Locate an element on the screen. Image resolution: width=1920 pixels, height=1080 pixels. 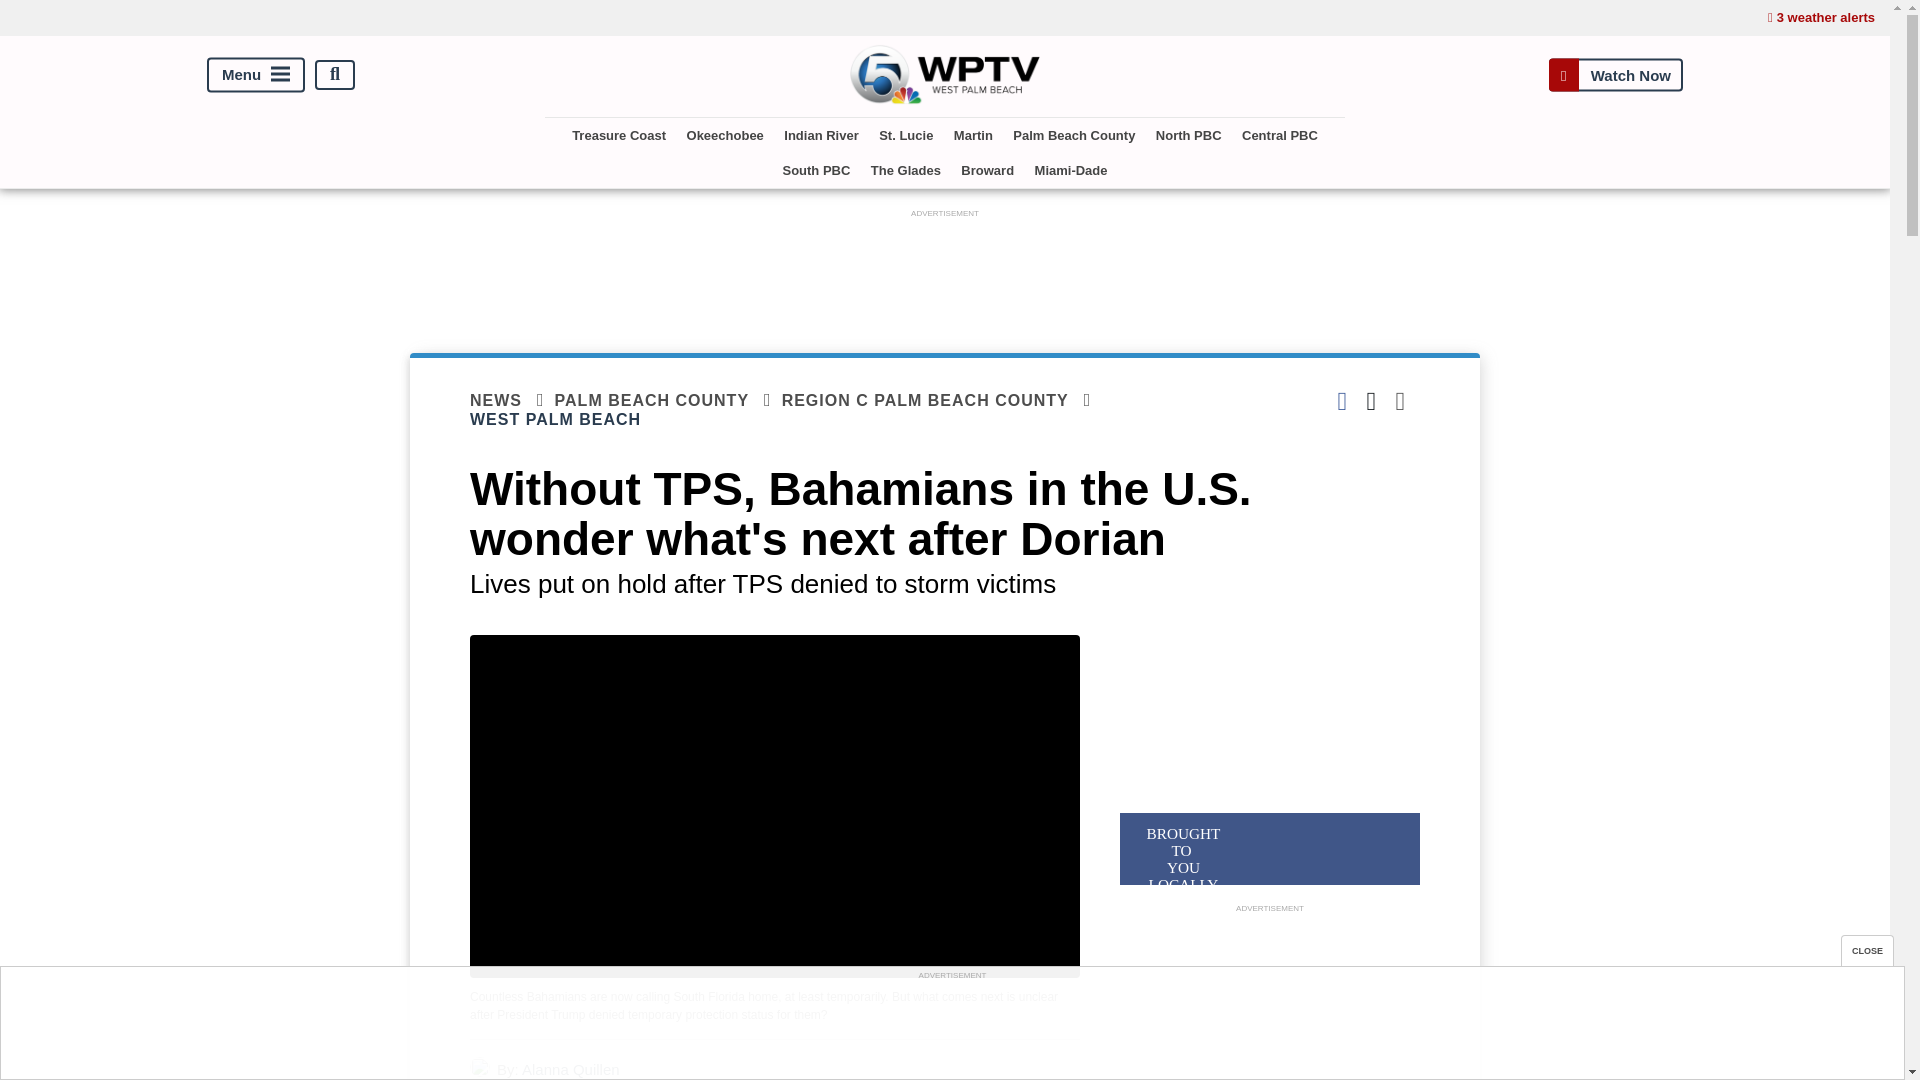
Menu is located at coordinates (256, 74).